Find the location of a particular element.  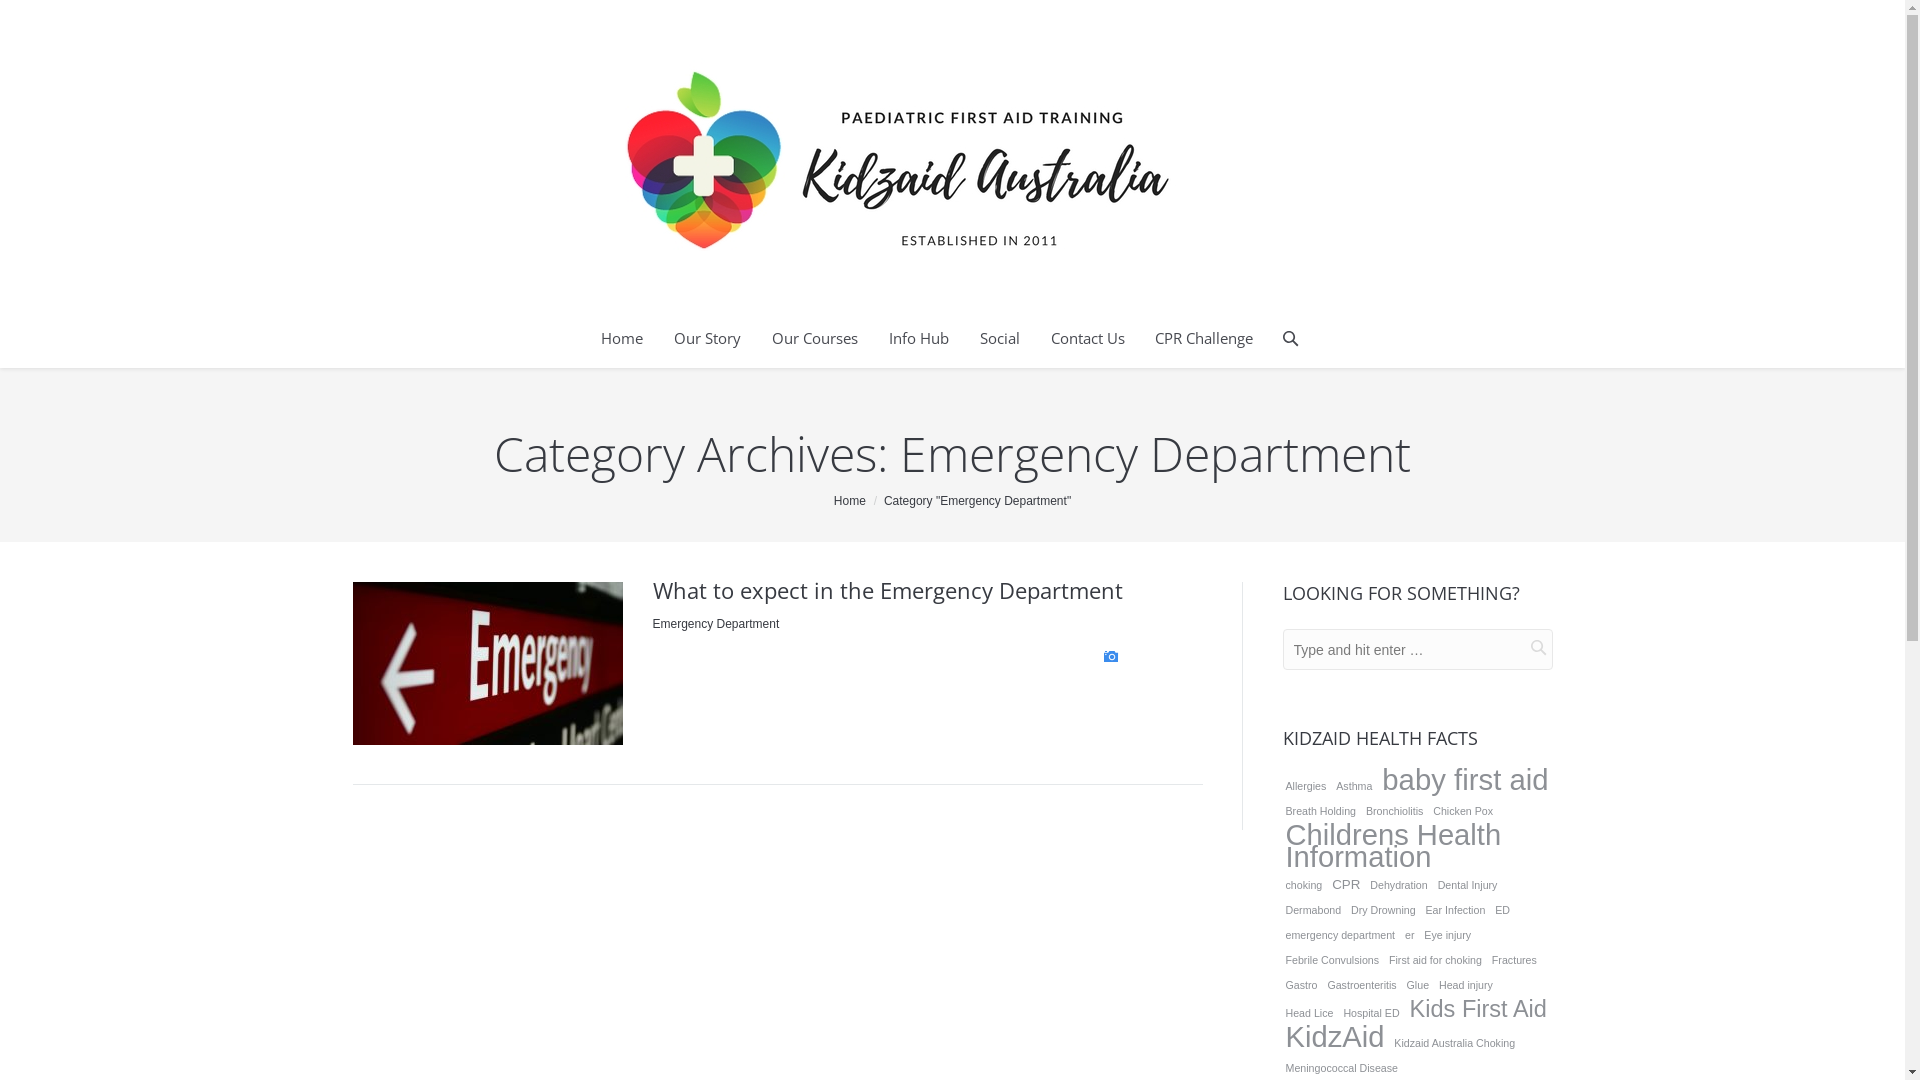

Our Story is located at coordinates (708, 339).